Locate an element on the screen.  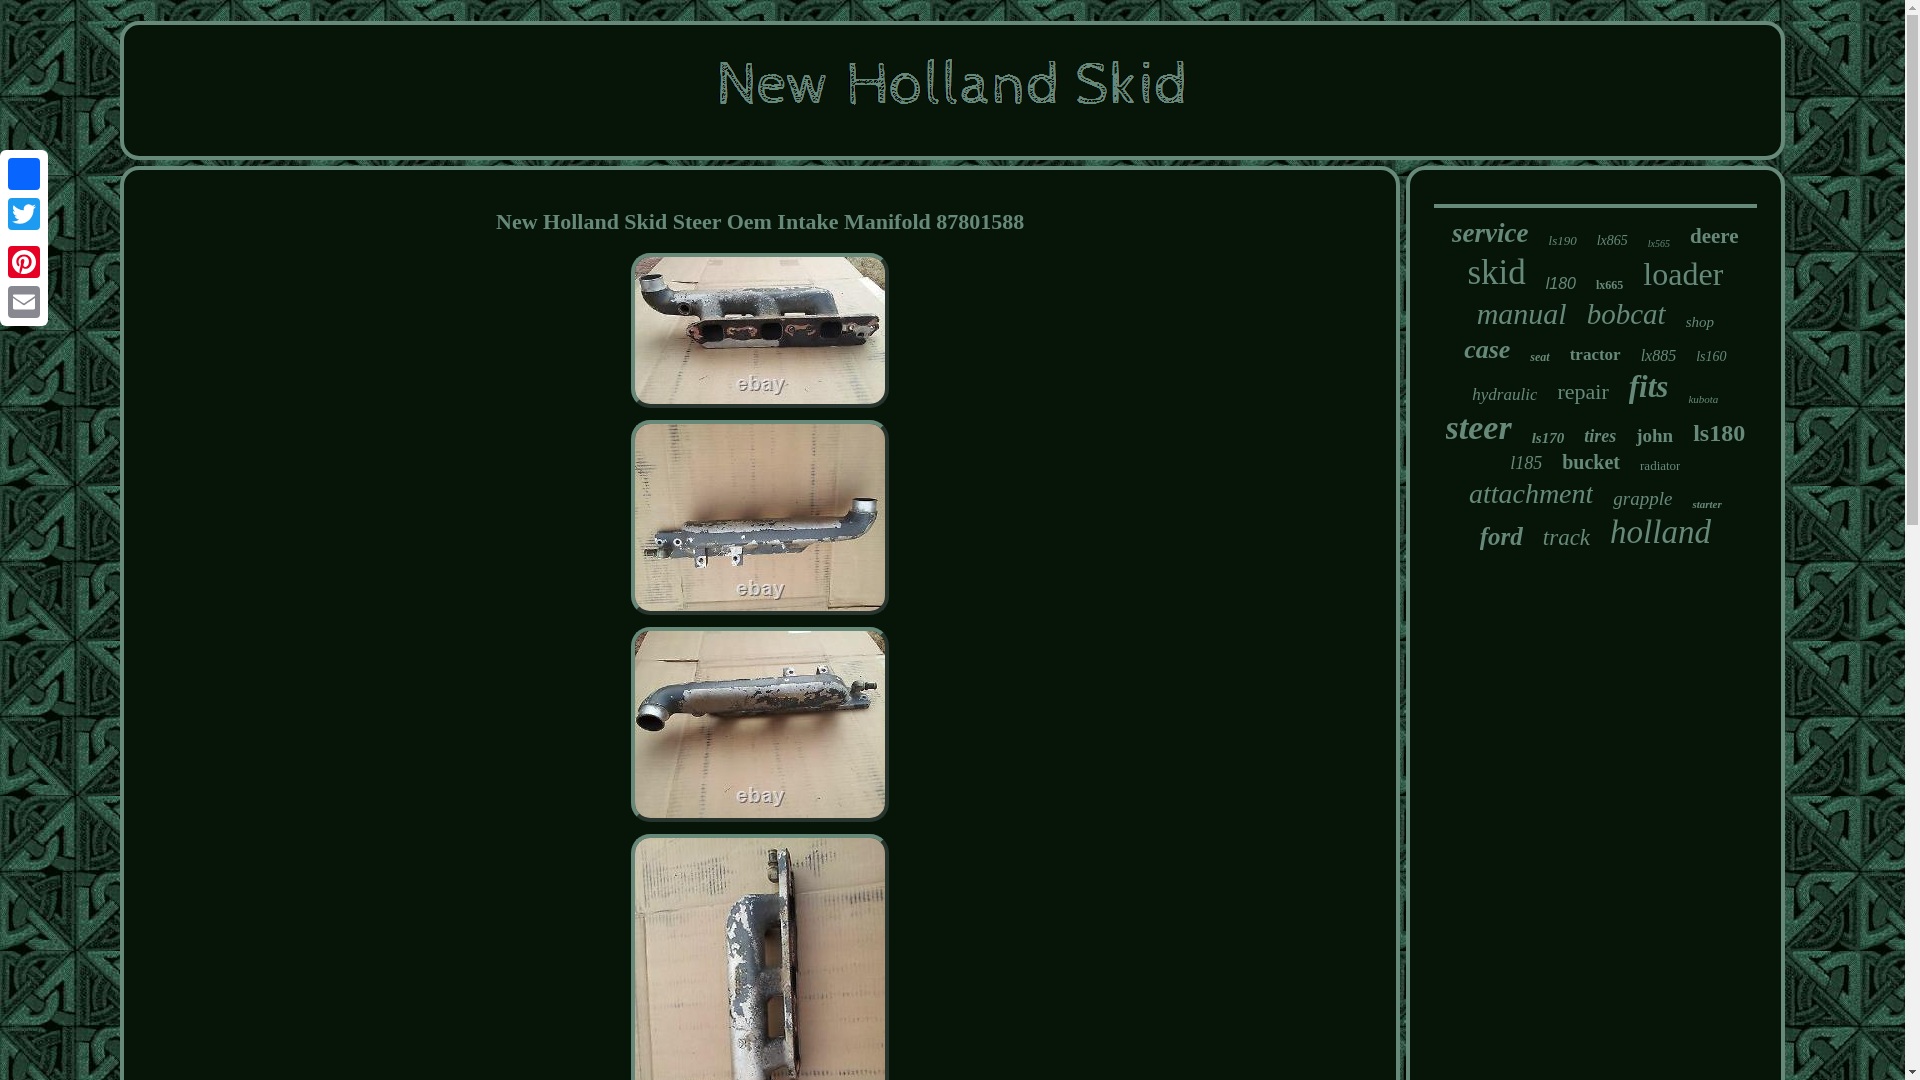
tires is located at coordinates (1600, 436).